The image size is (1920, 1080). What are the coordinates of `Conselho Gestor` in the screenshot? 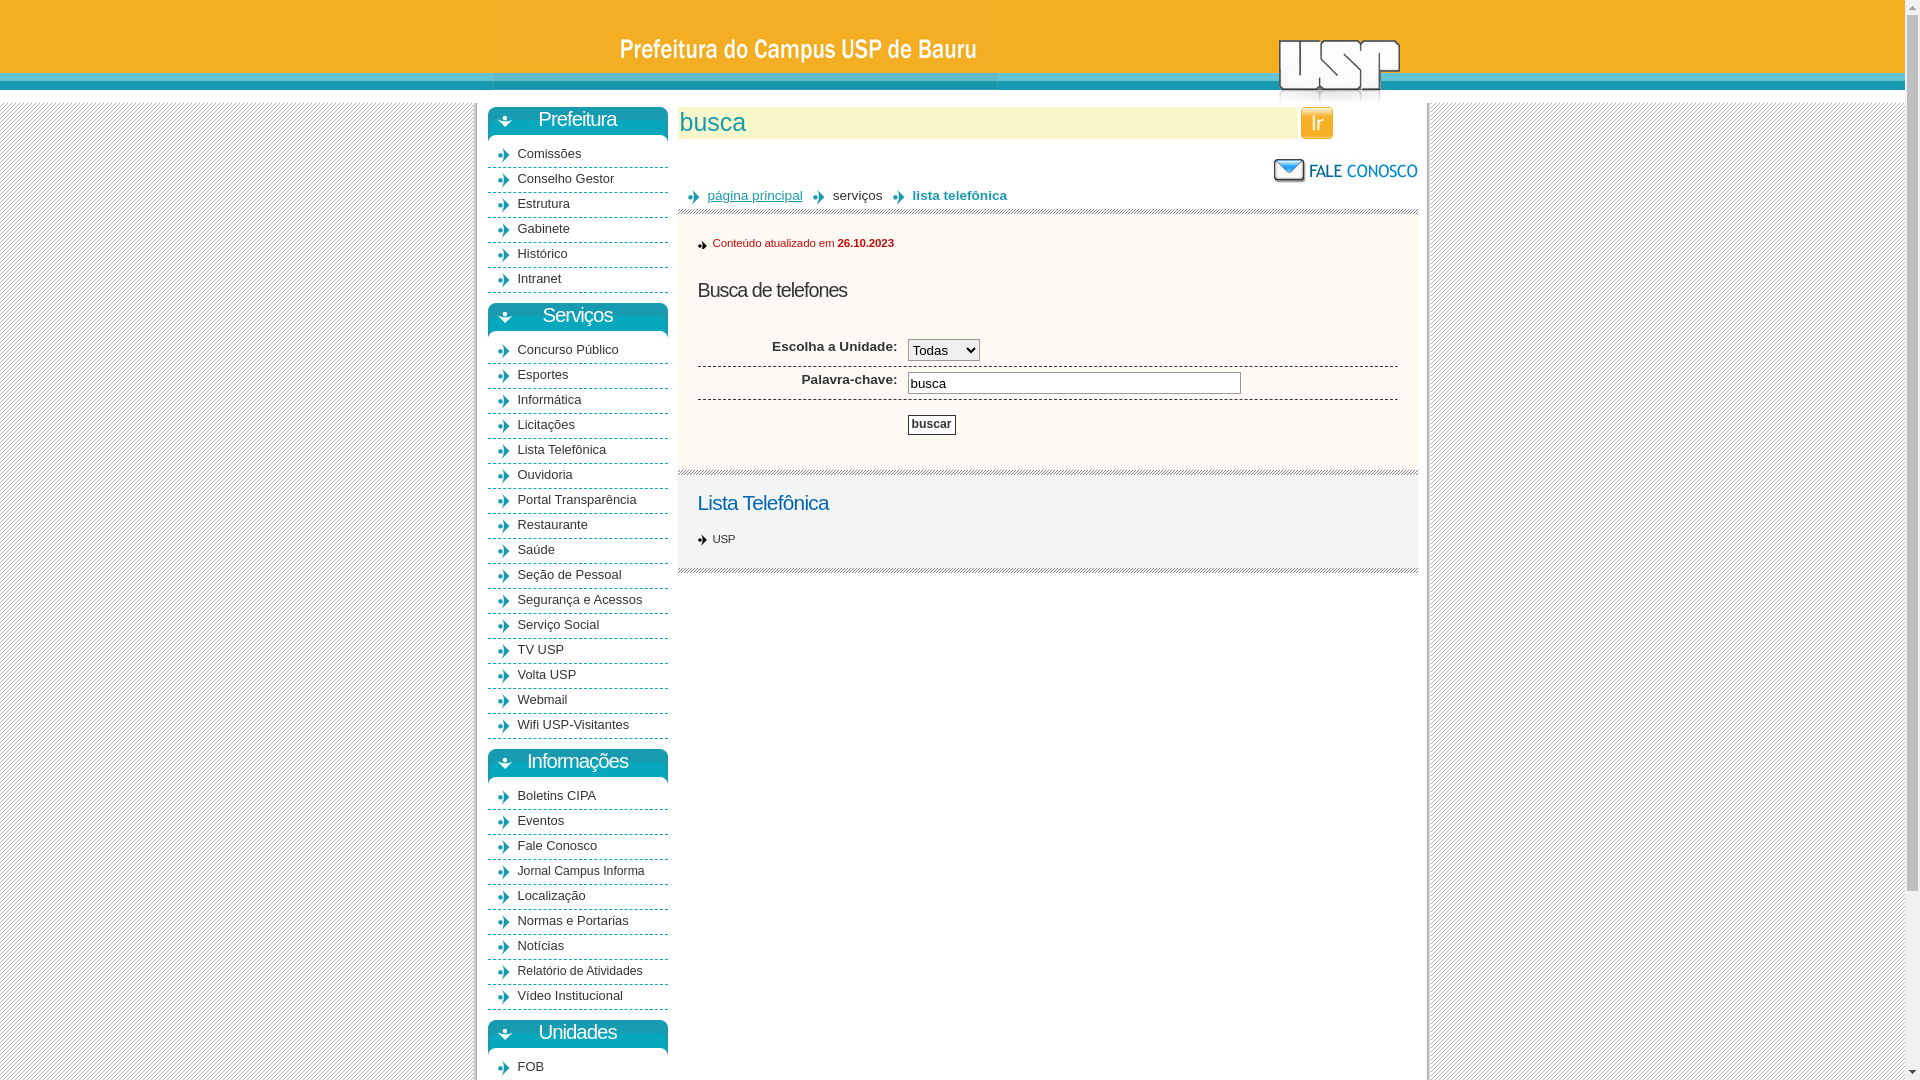 It's located at (566, 178).